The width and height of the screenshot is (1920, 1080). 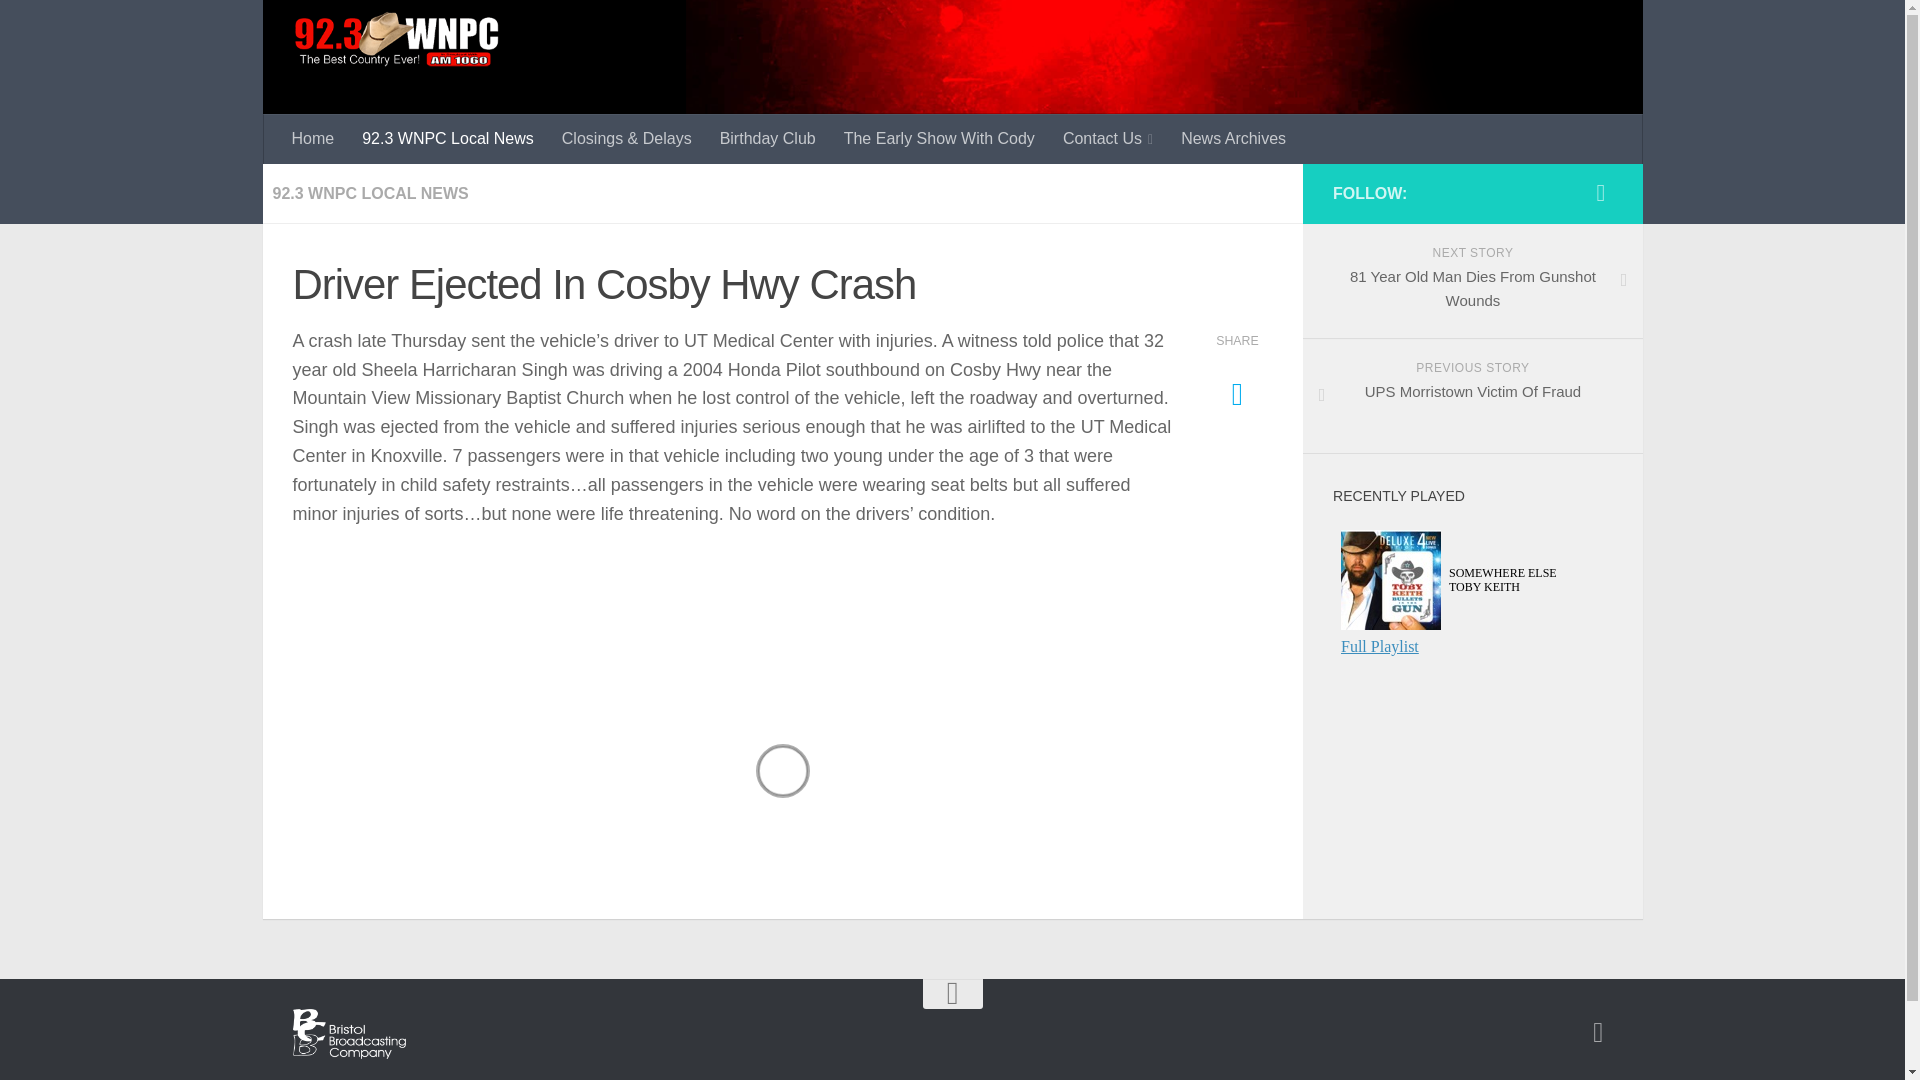 What do you see at coordinates (1233, 139) in the screenshot?
I see `News Archives` at bounding box center [1233, 139].